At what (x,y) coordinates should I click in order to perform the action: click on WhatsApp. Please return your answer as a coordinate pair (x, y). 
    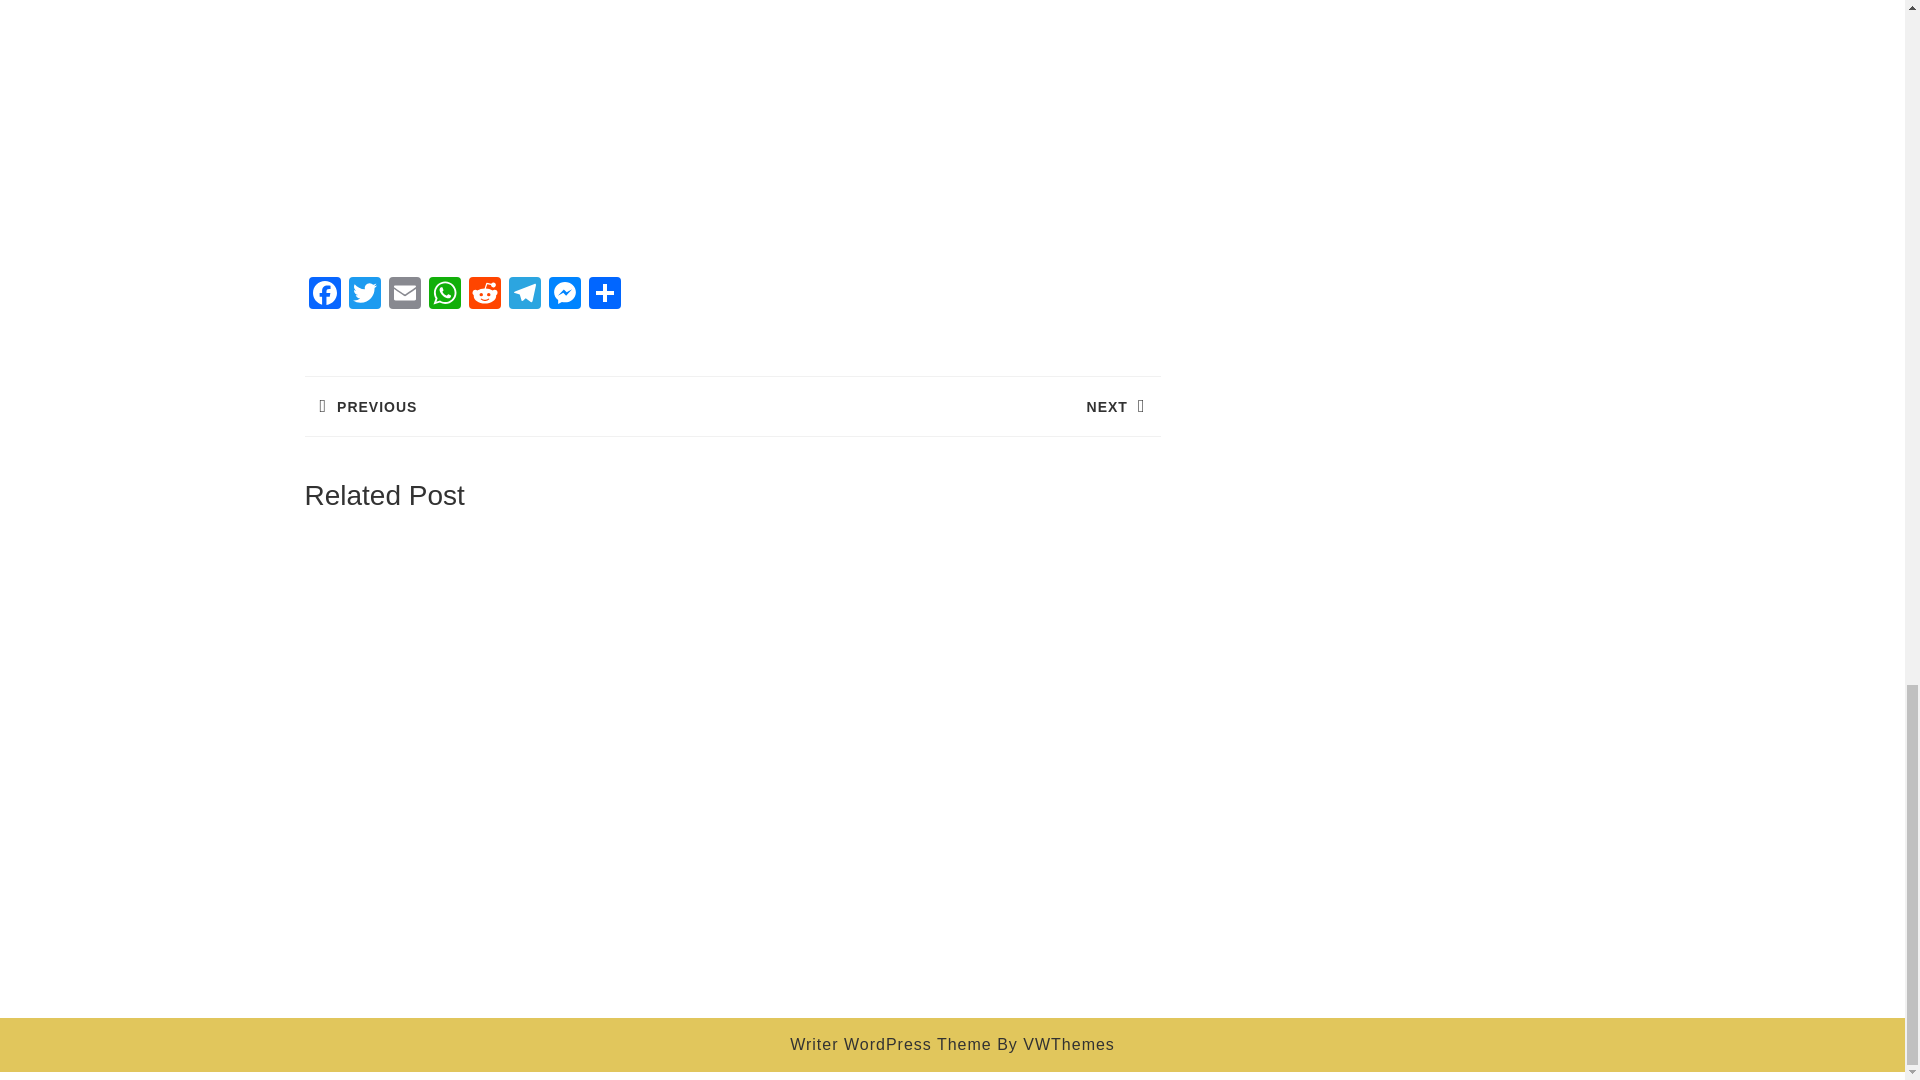
    Looking at the image, I should click on (444, 295).